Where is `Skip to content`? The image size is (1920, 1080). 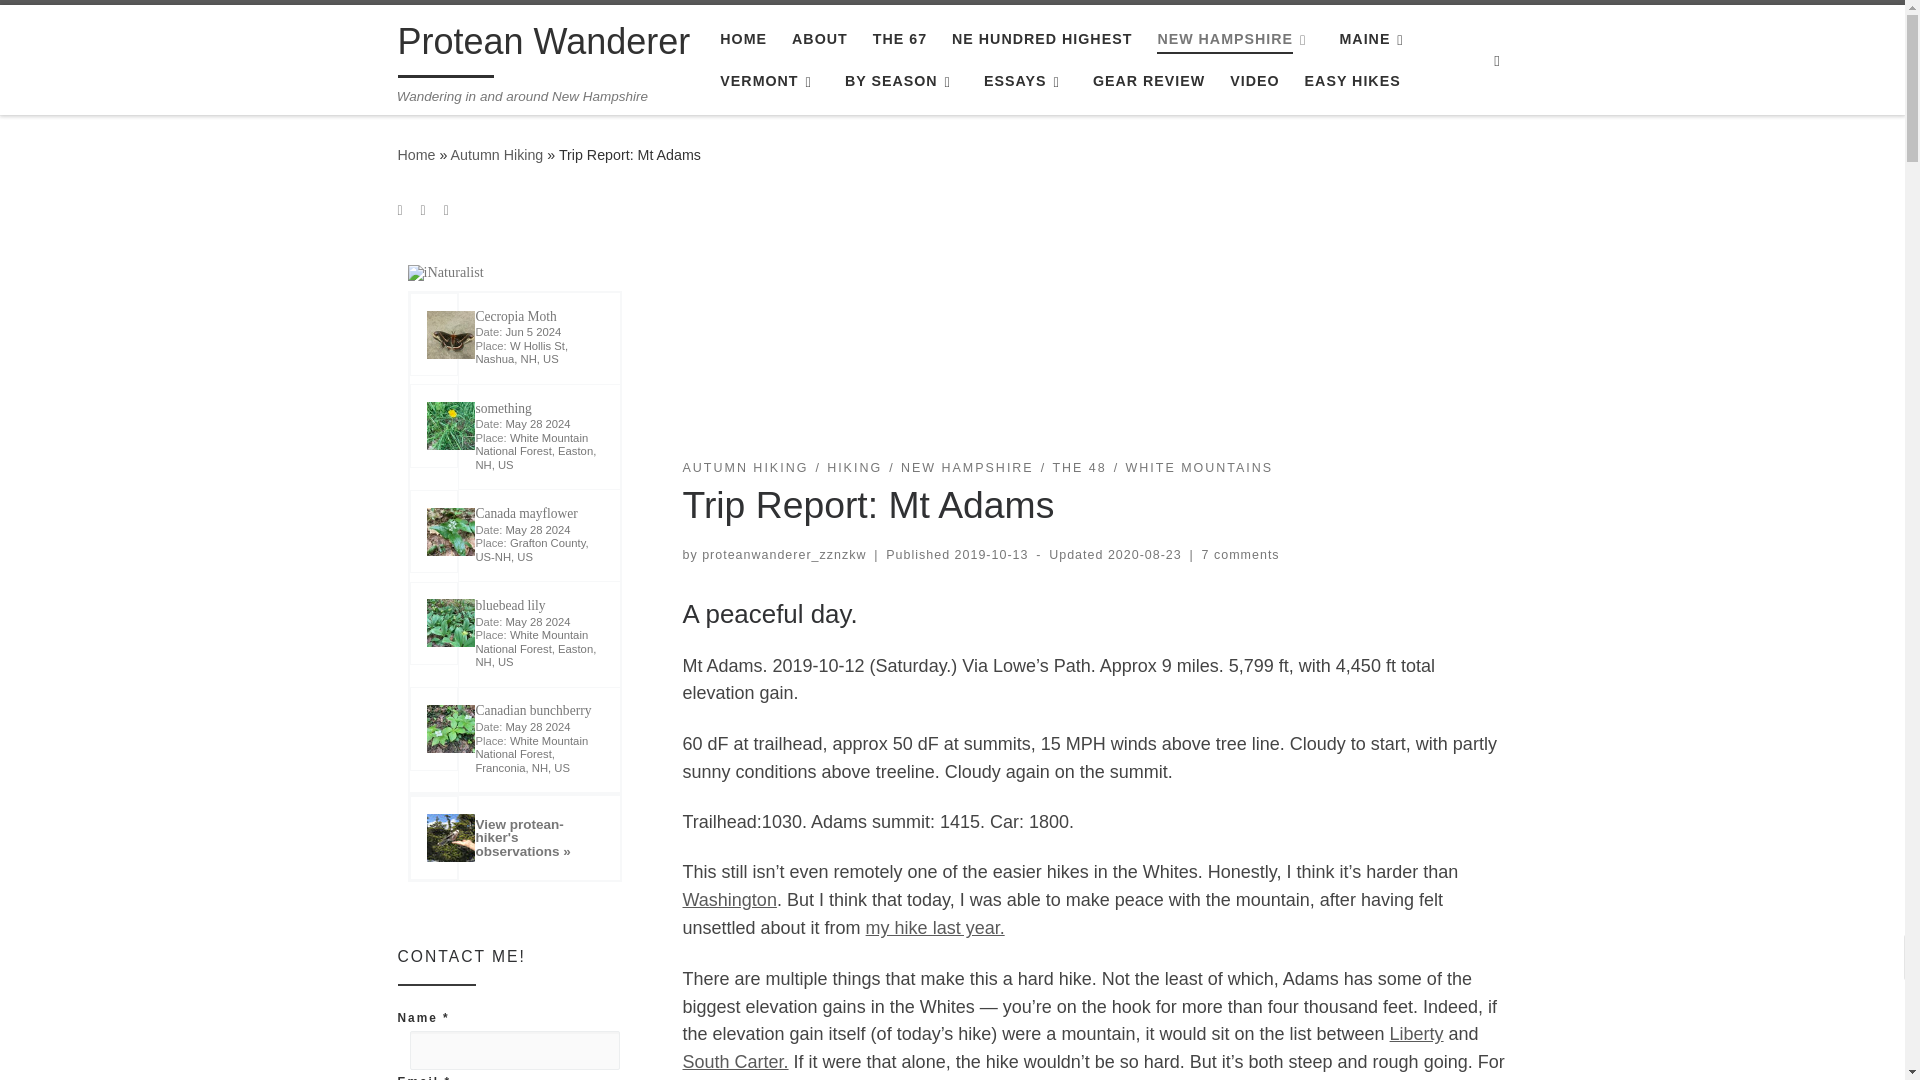
Skip to content is located at coordinates (80, 26).